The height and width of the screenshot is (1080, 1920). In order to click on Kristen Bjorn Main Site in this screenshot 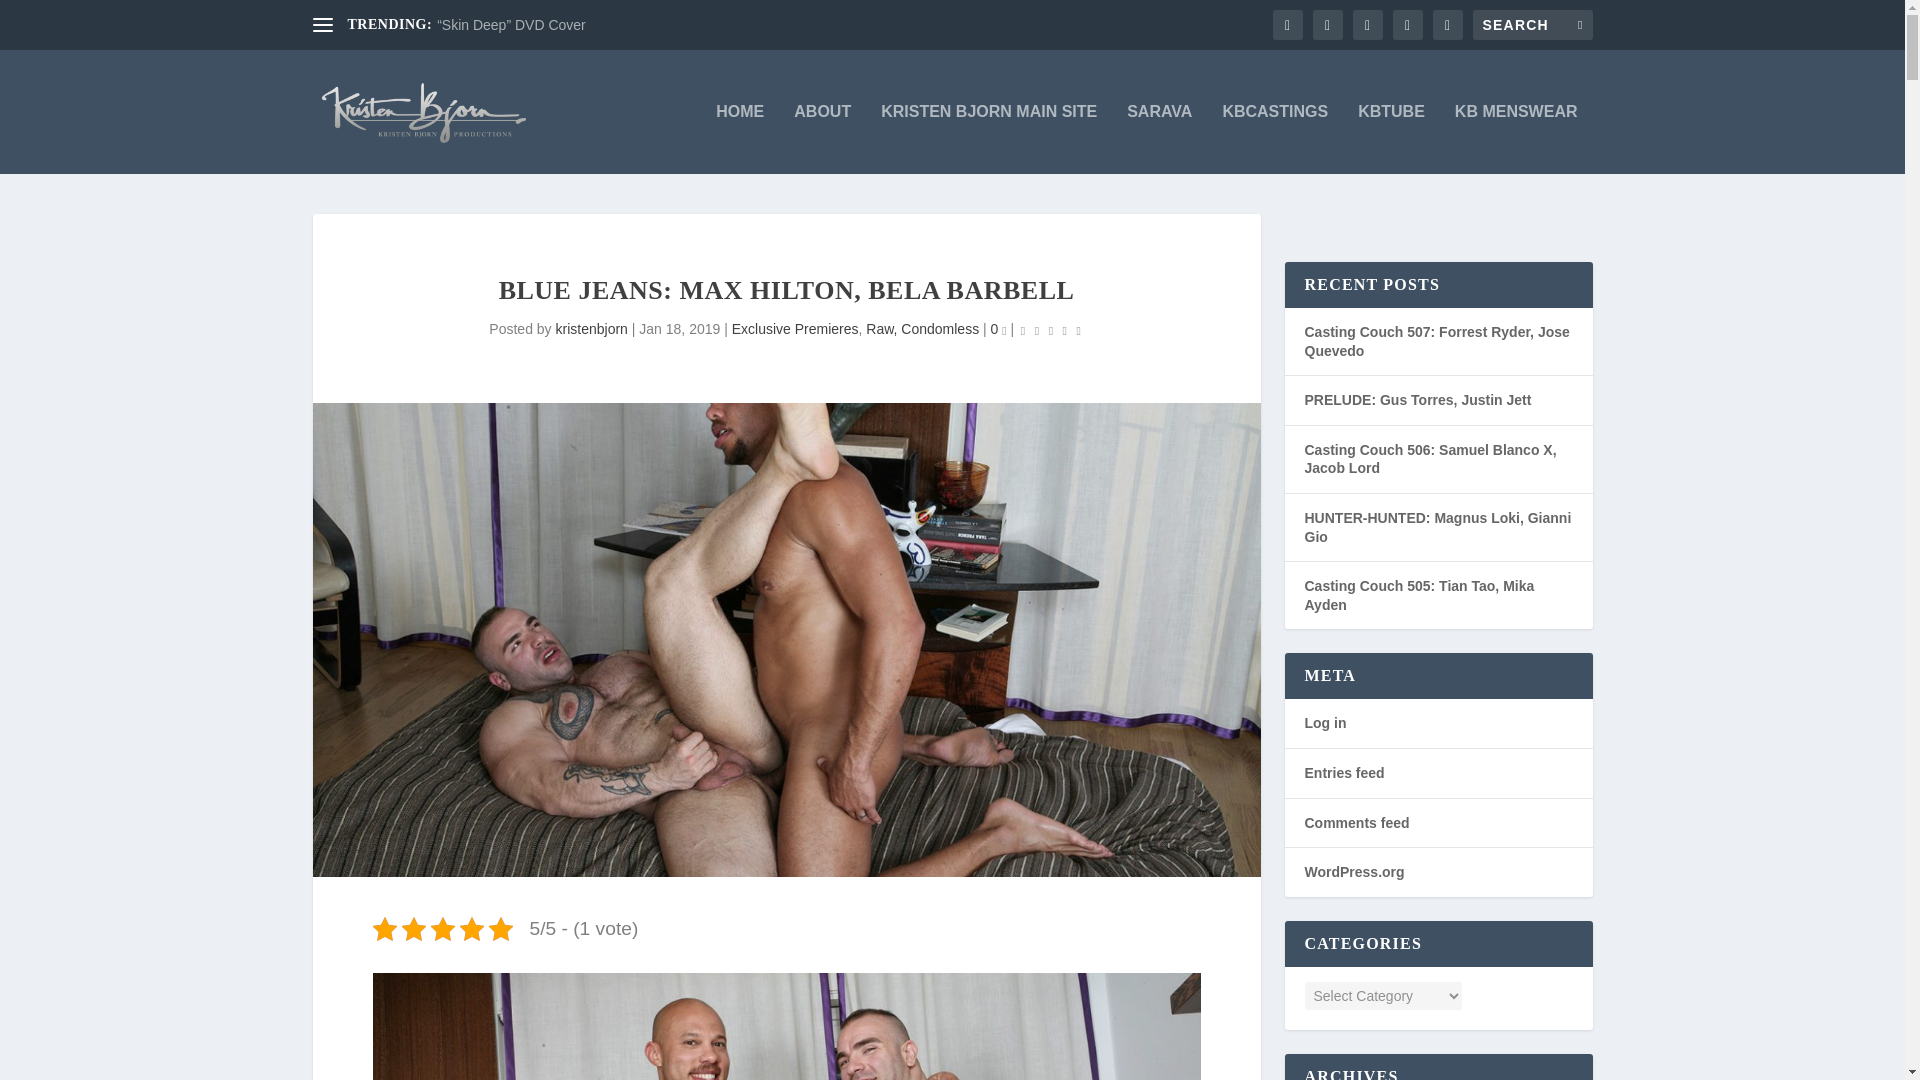, I will do `click(988, 138)`.